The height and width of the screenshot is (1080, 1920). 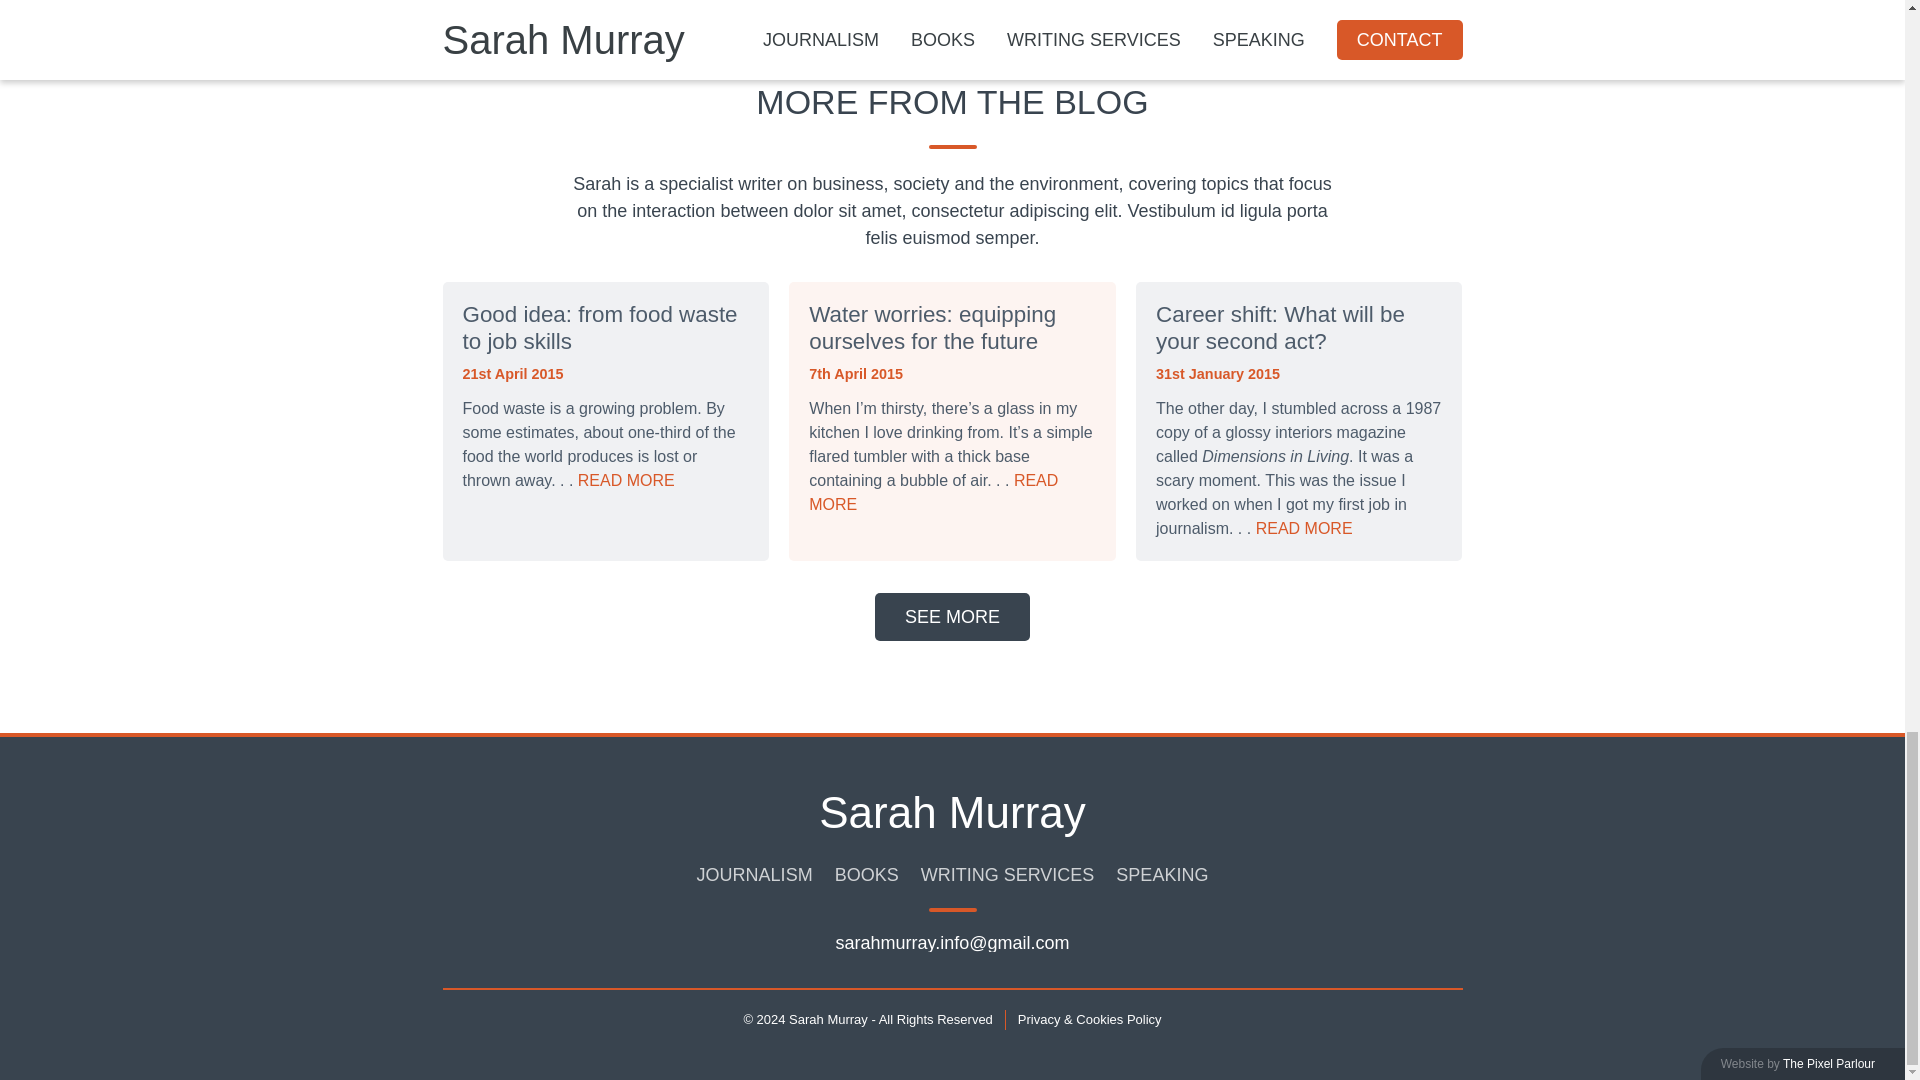 What do you see at coordinates (1161, 875) in the screenshot?
I see `SPEAKING` at bounding box center [1161, 875].